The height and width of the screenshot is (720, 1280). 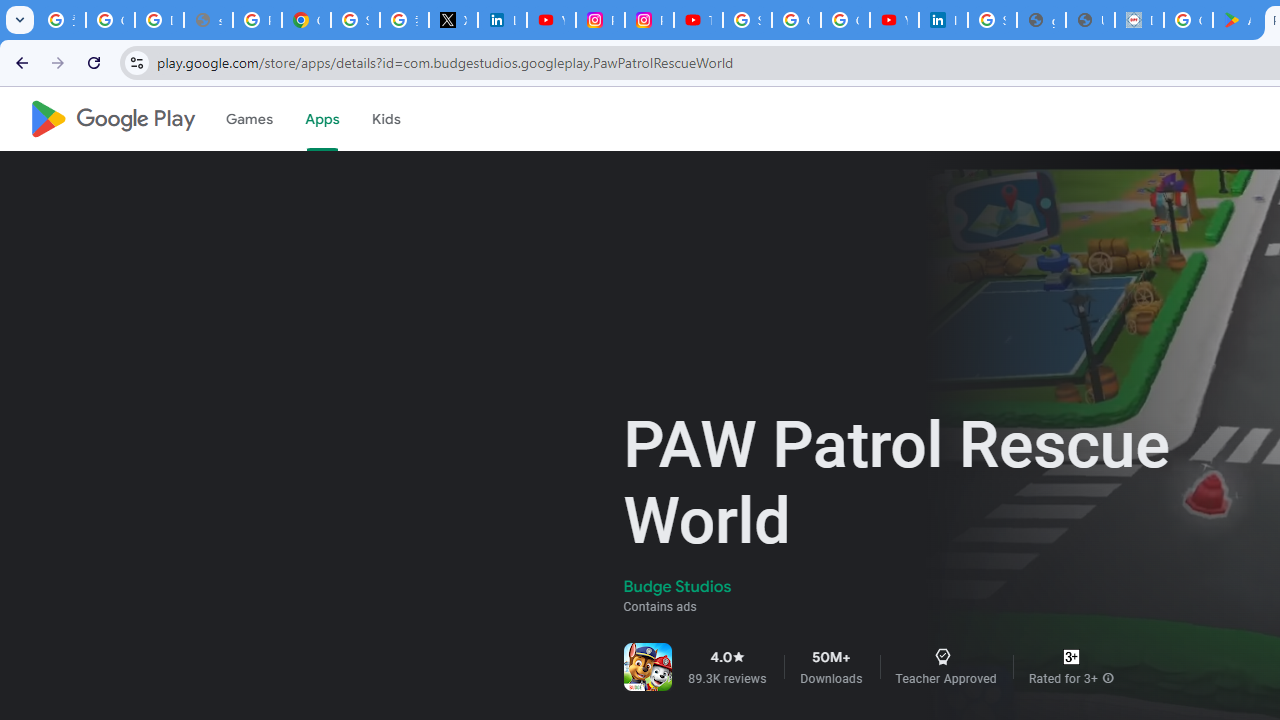 I want to click on Privacy Help Center - Policies Help, so click(x=257, y=20).